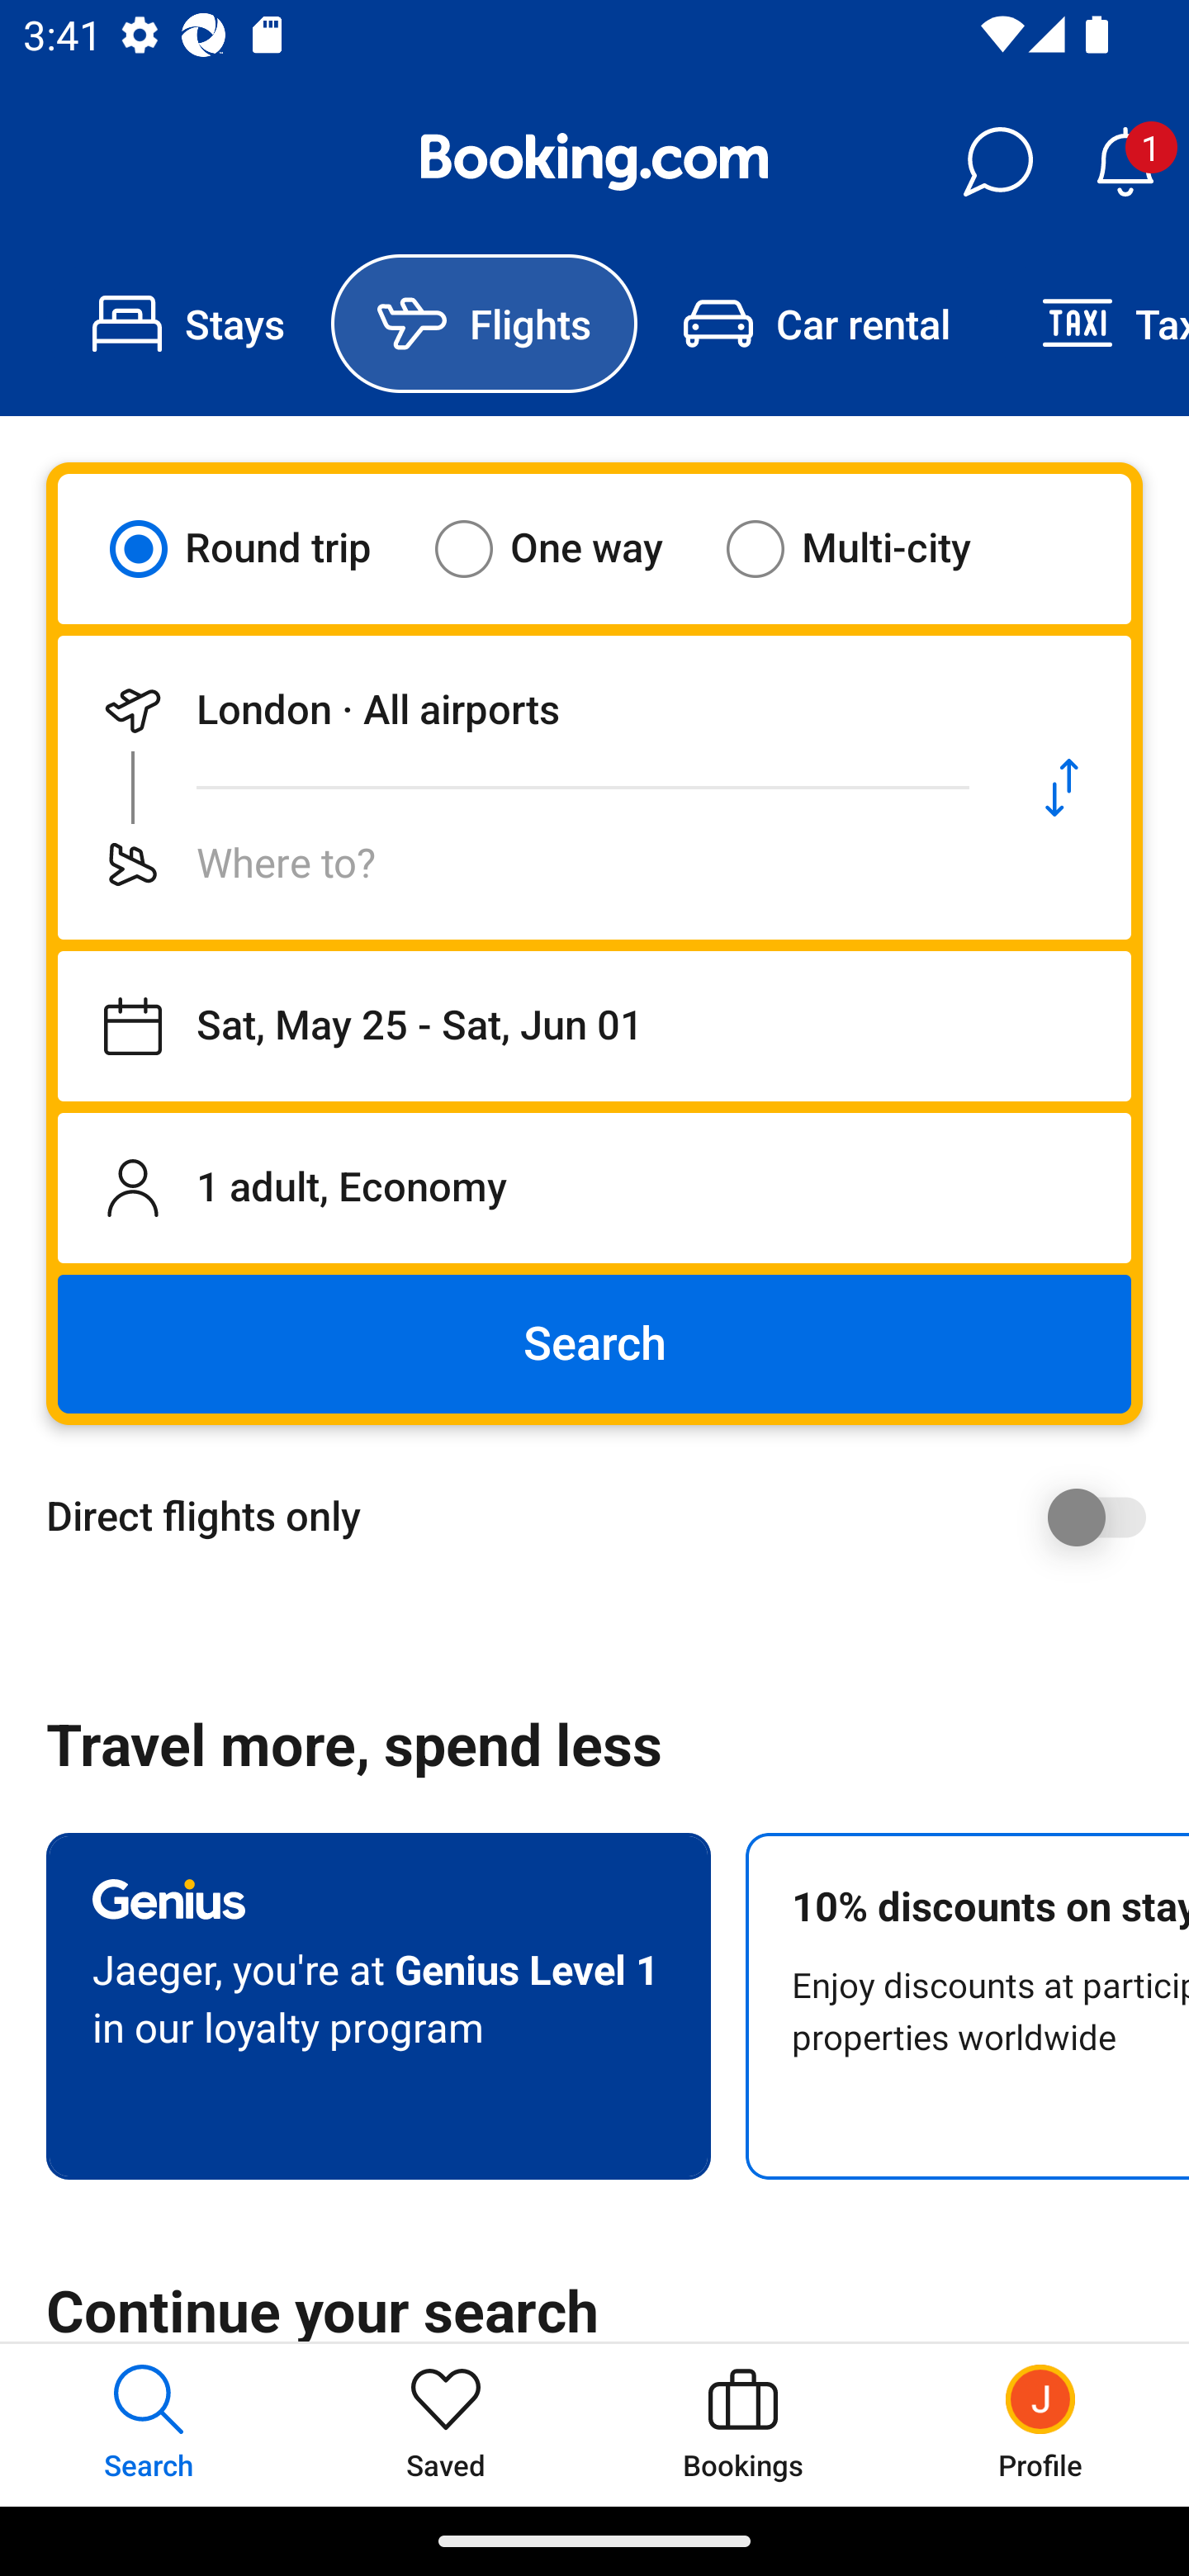  Describe the element at coordinates (525, 864) in the screenshot. I see `Flying to ` at that location.